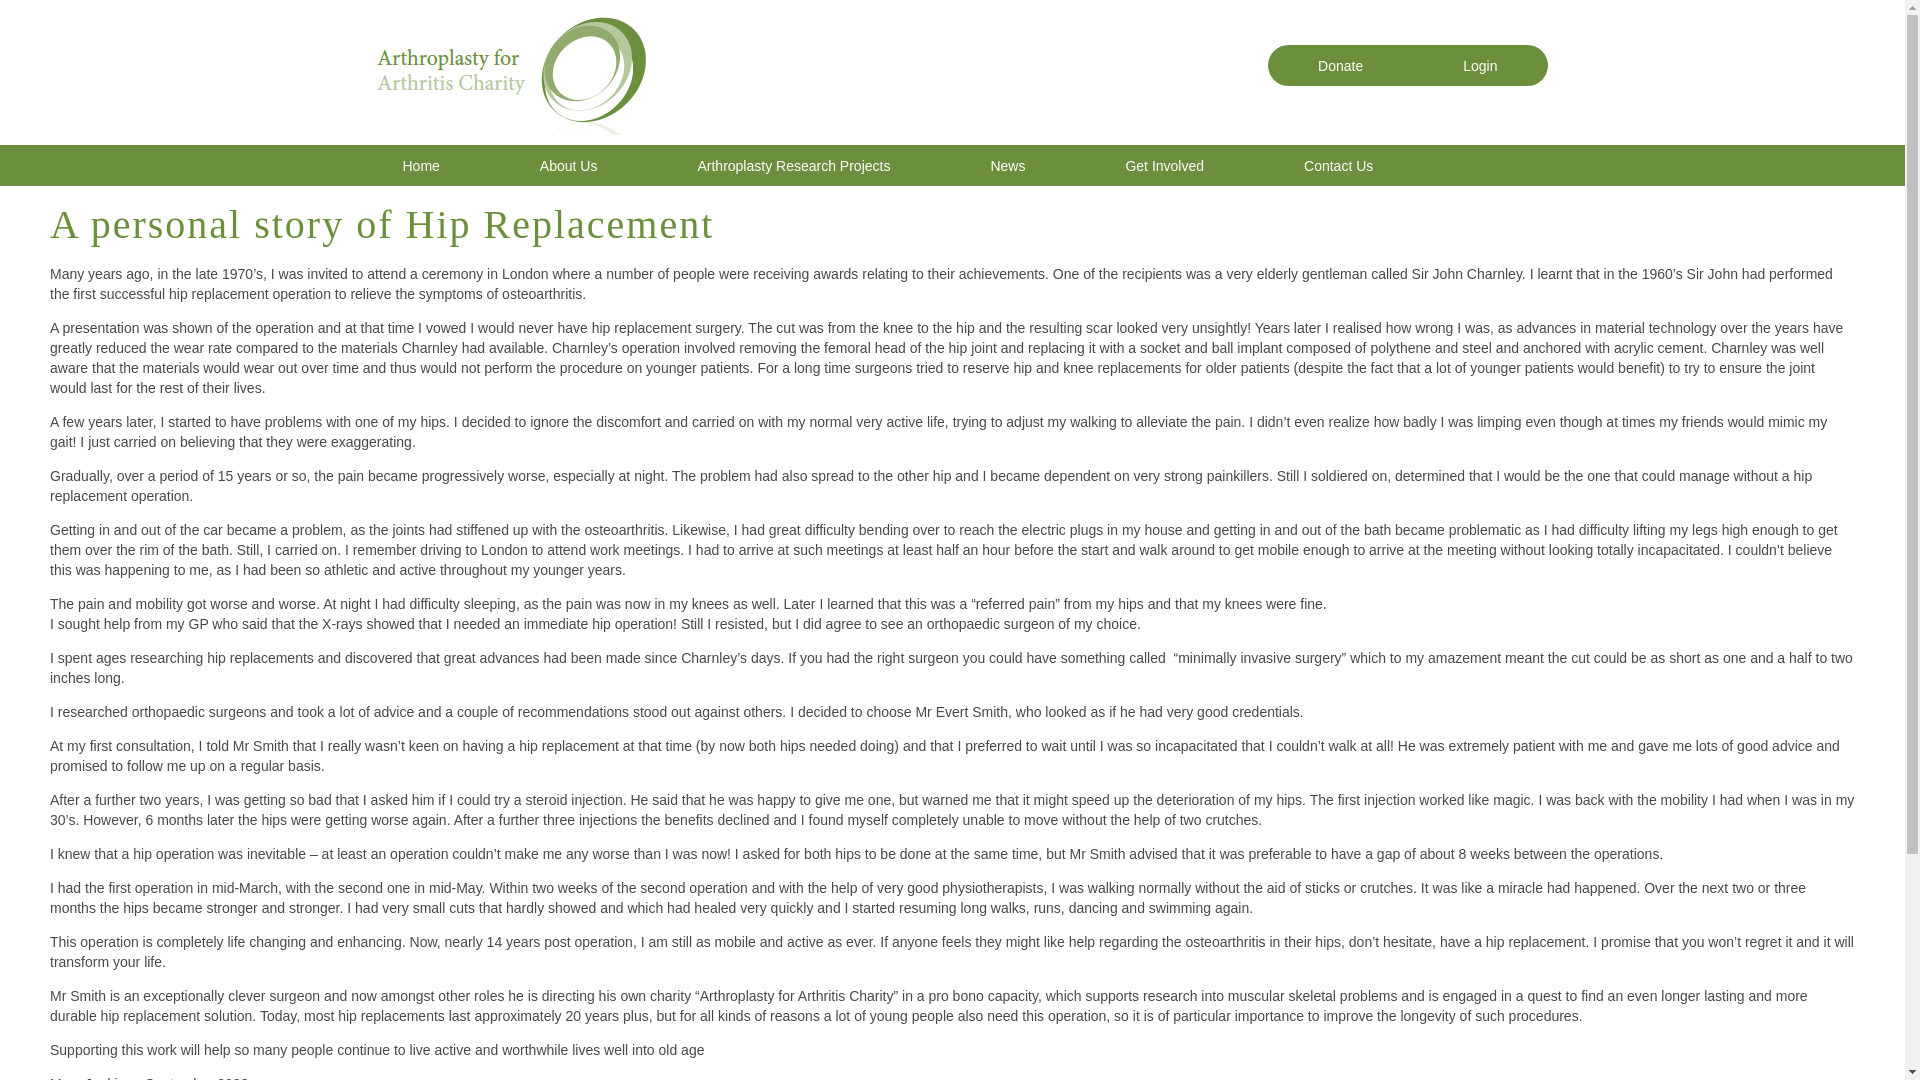  I want to click on About Us, so click(568, 164).